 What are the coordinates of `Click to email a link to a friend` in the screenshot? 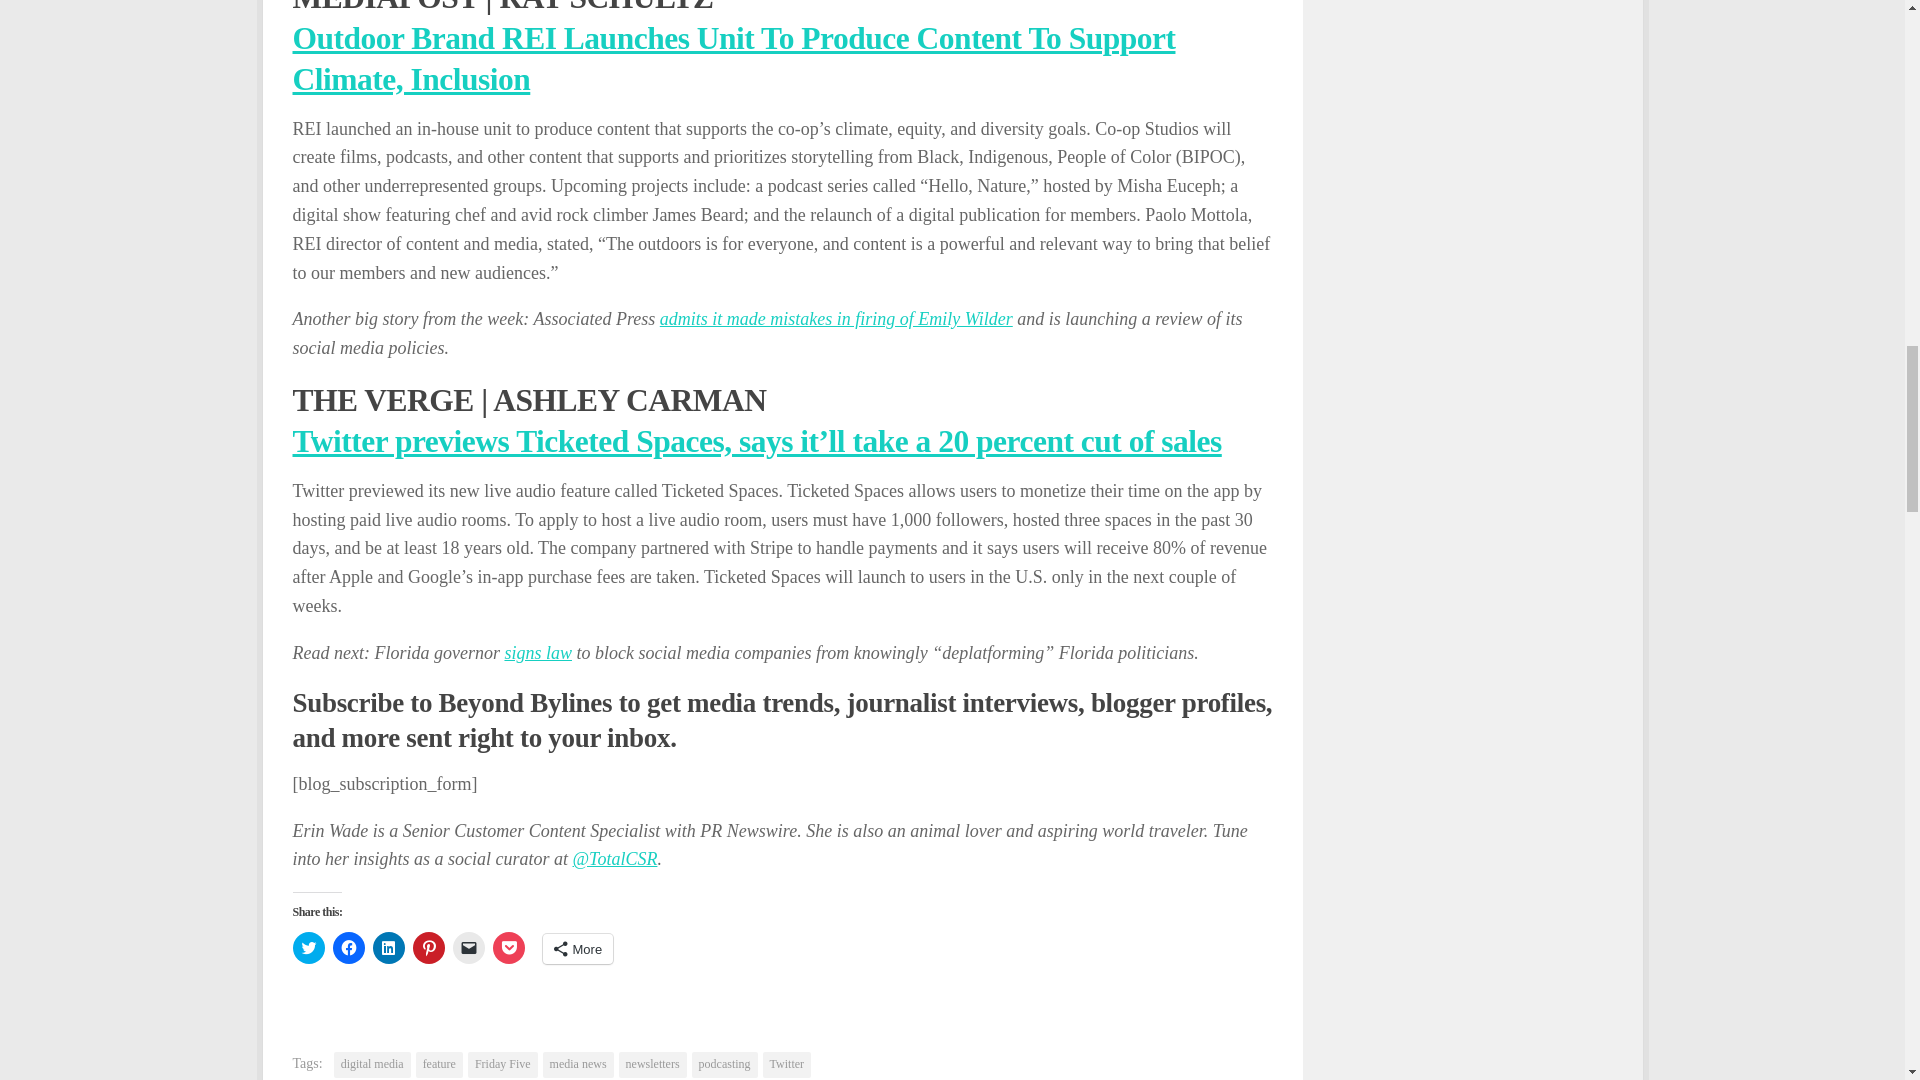 It's located at (467, 948).